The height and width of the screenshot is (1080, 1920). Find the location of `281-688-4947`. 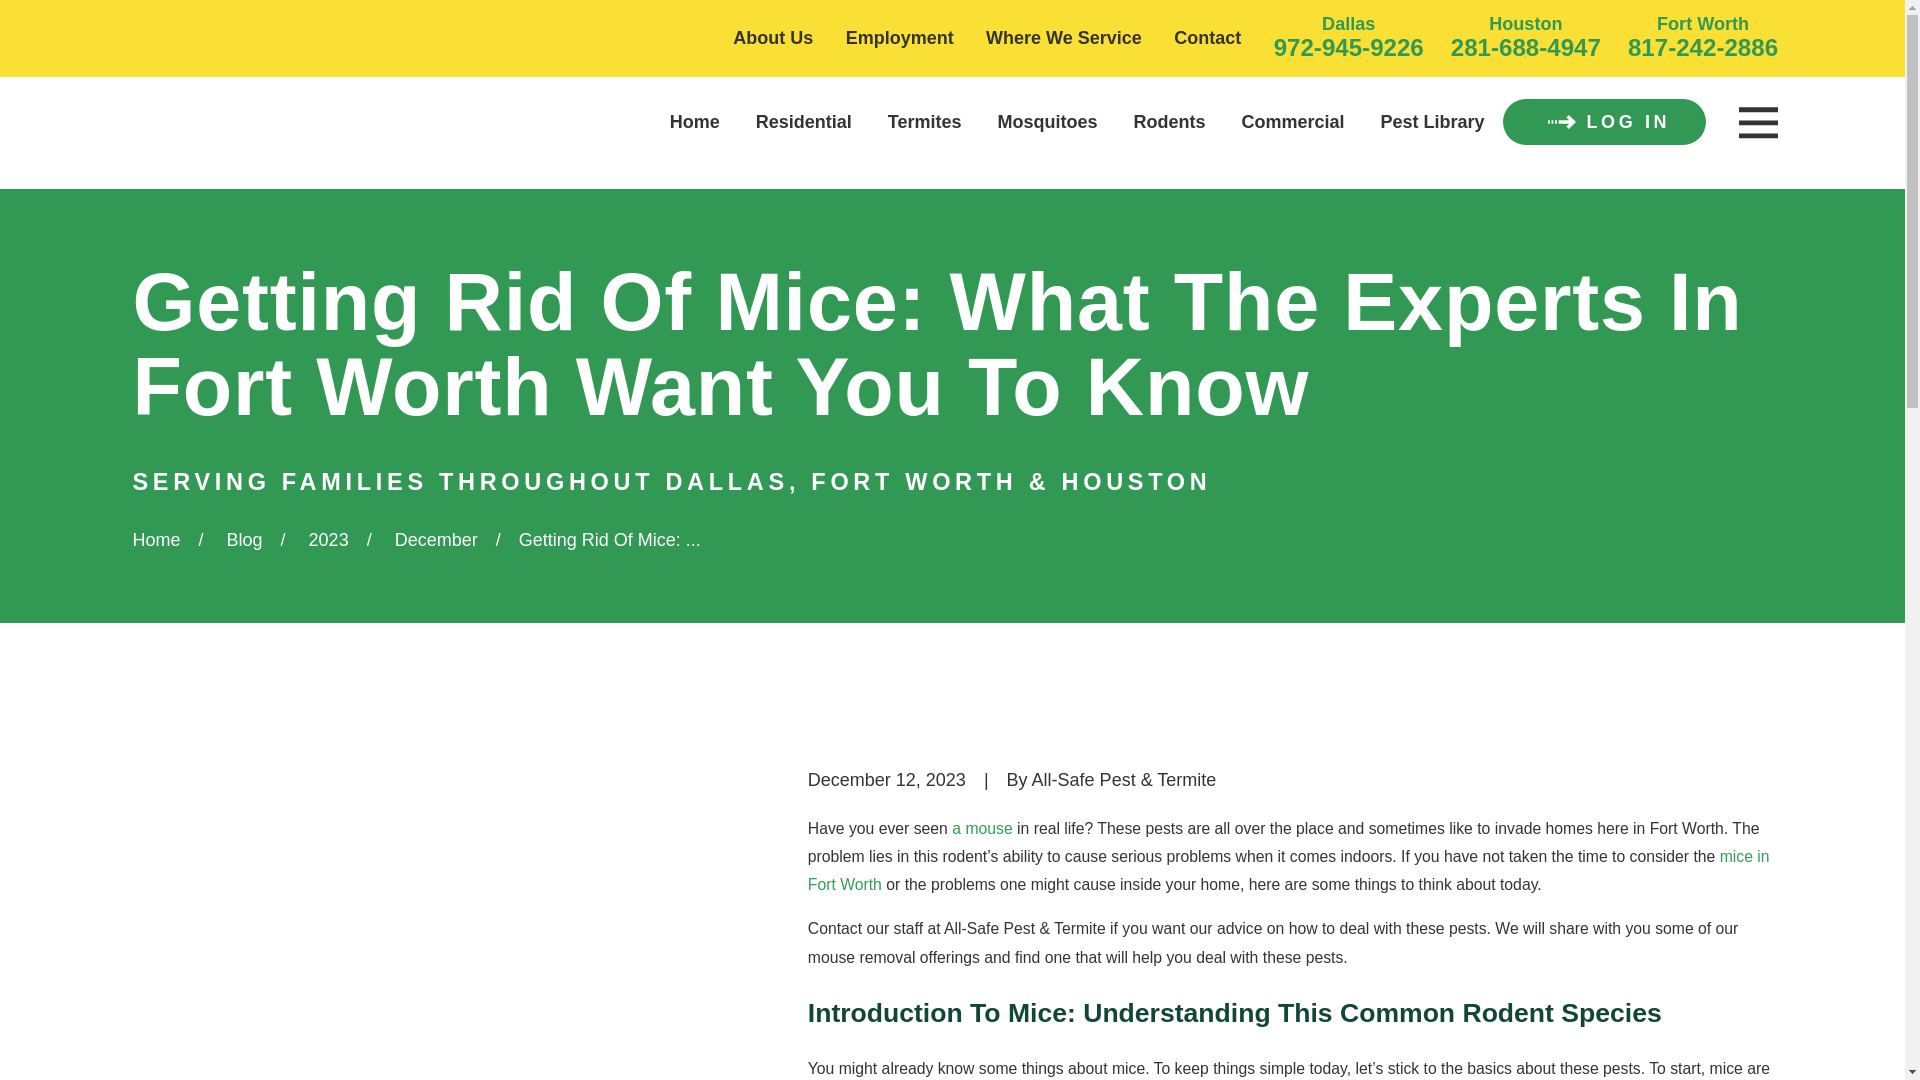

281-688-4947 is located at coordinates (1526, 46).